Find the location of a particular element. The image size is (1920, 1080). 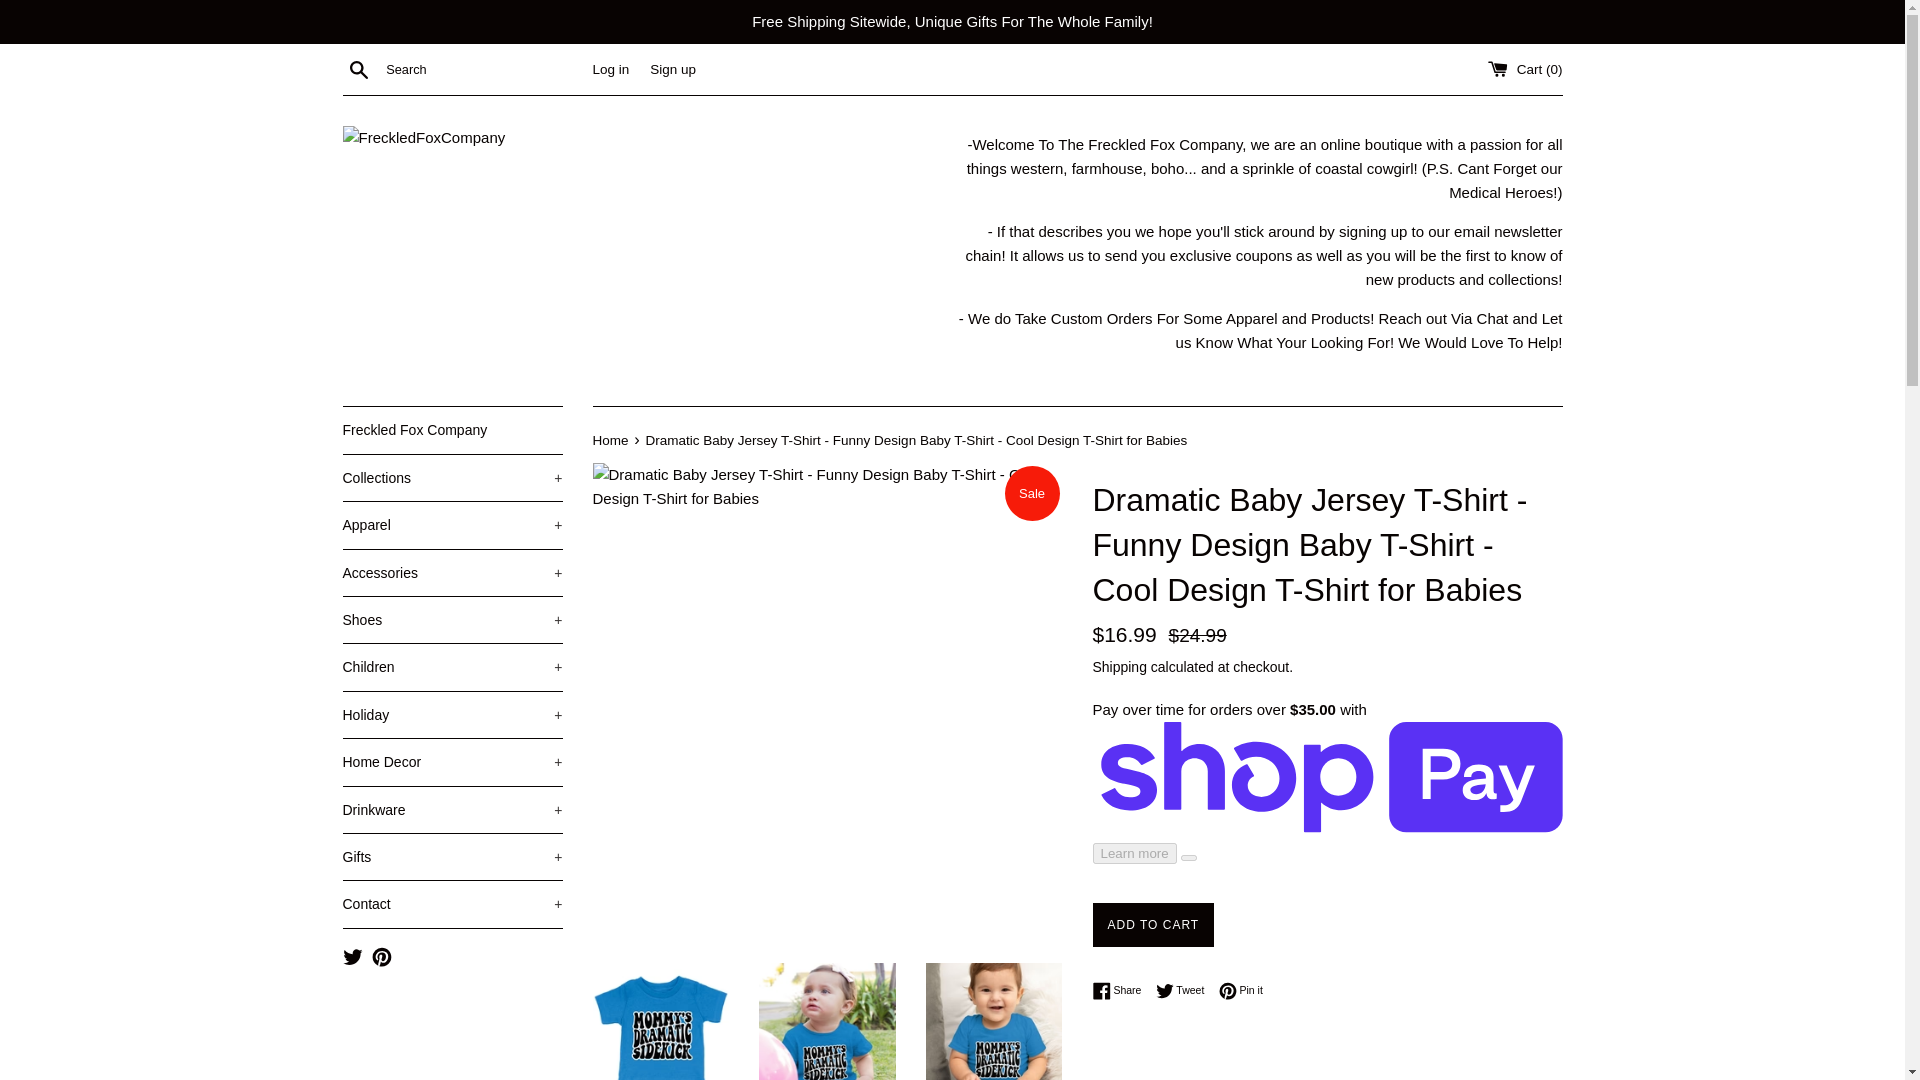

Share on Facebook is located at coordinates (1121, 990).